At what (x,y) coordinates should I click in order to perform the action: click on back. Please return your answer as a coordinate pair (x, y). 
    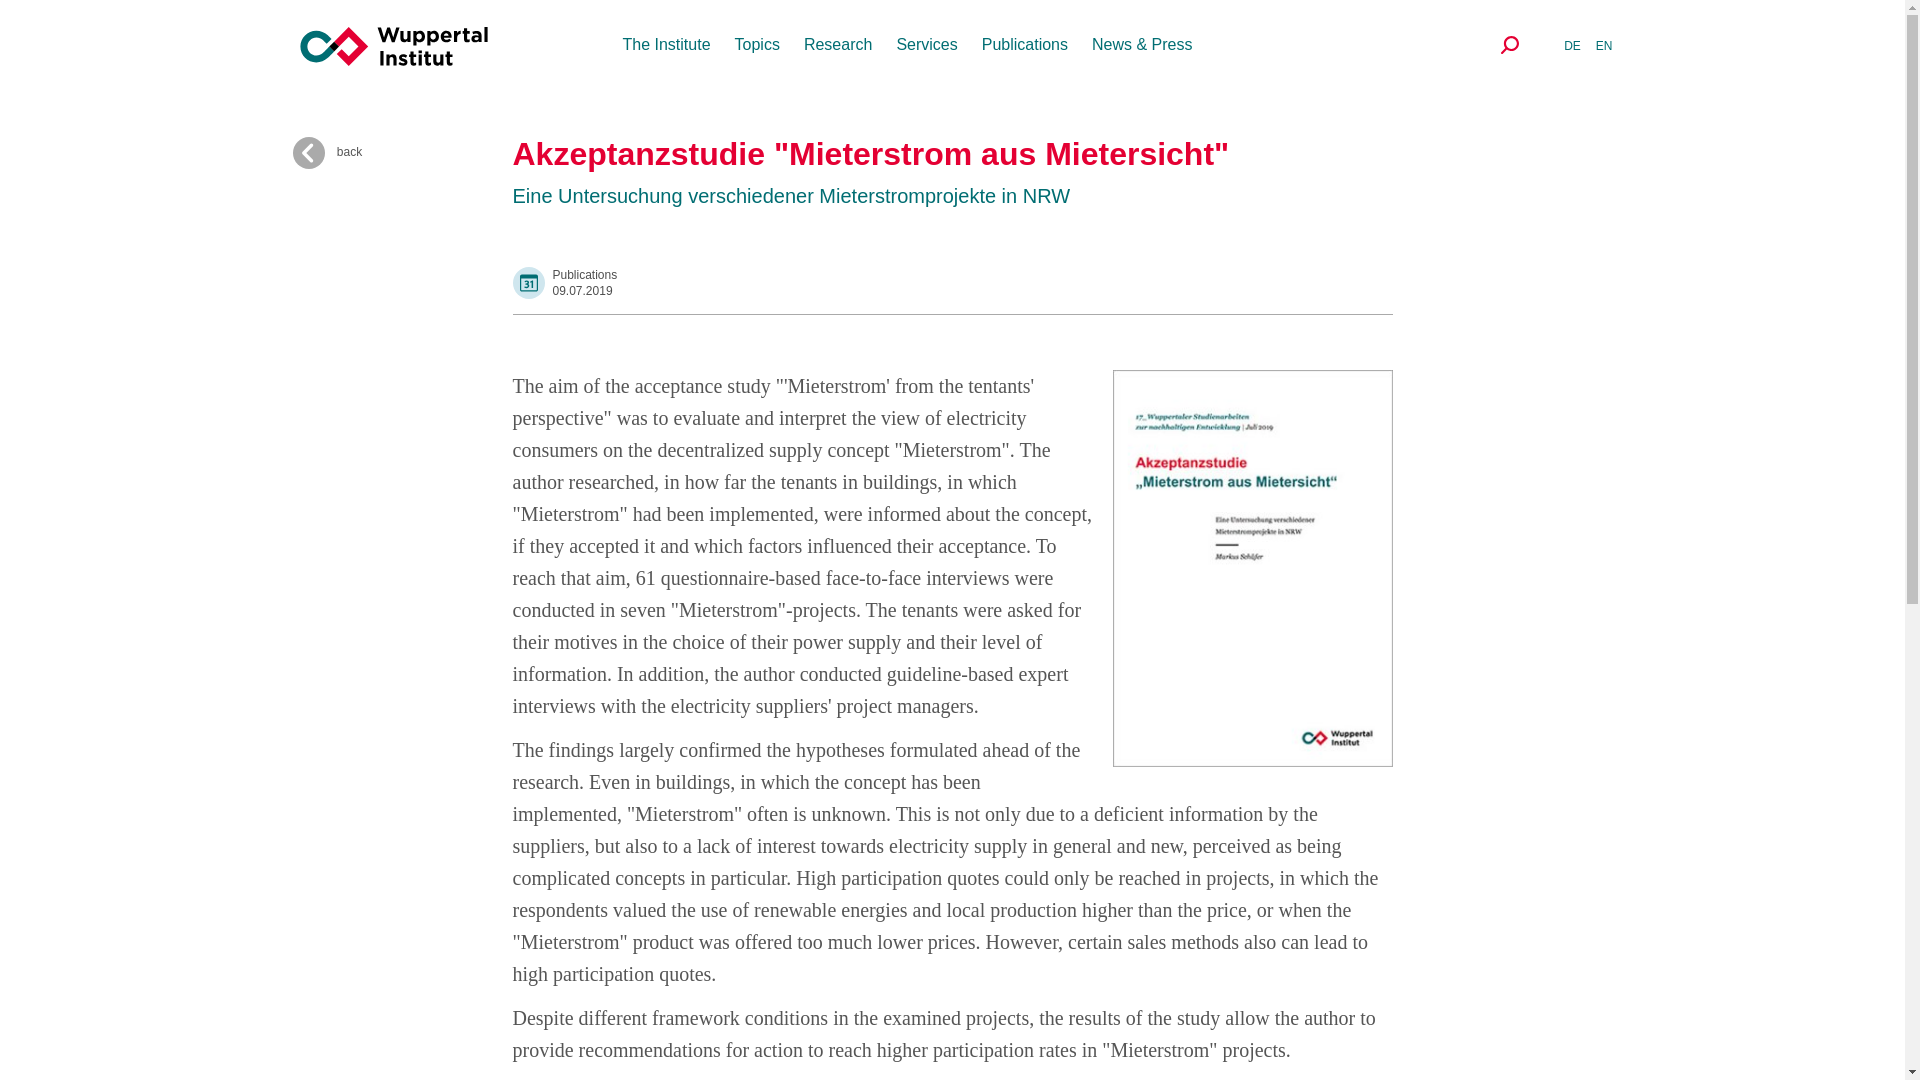
    Looking at the image, I should click on (402, 152).